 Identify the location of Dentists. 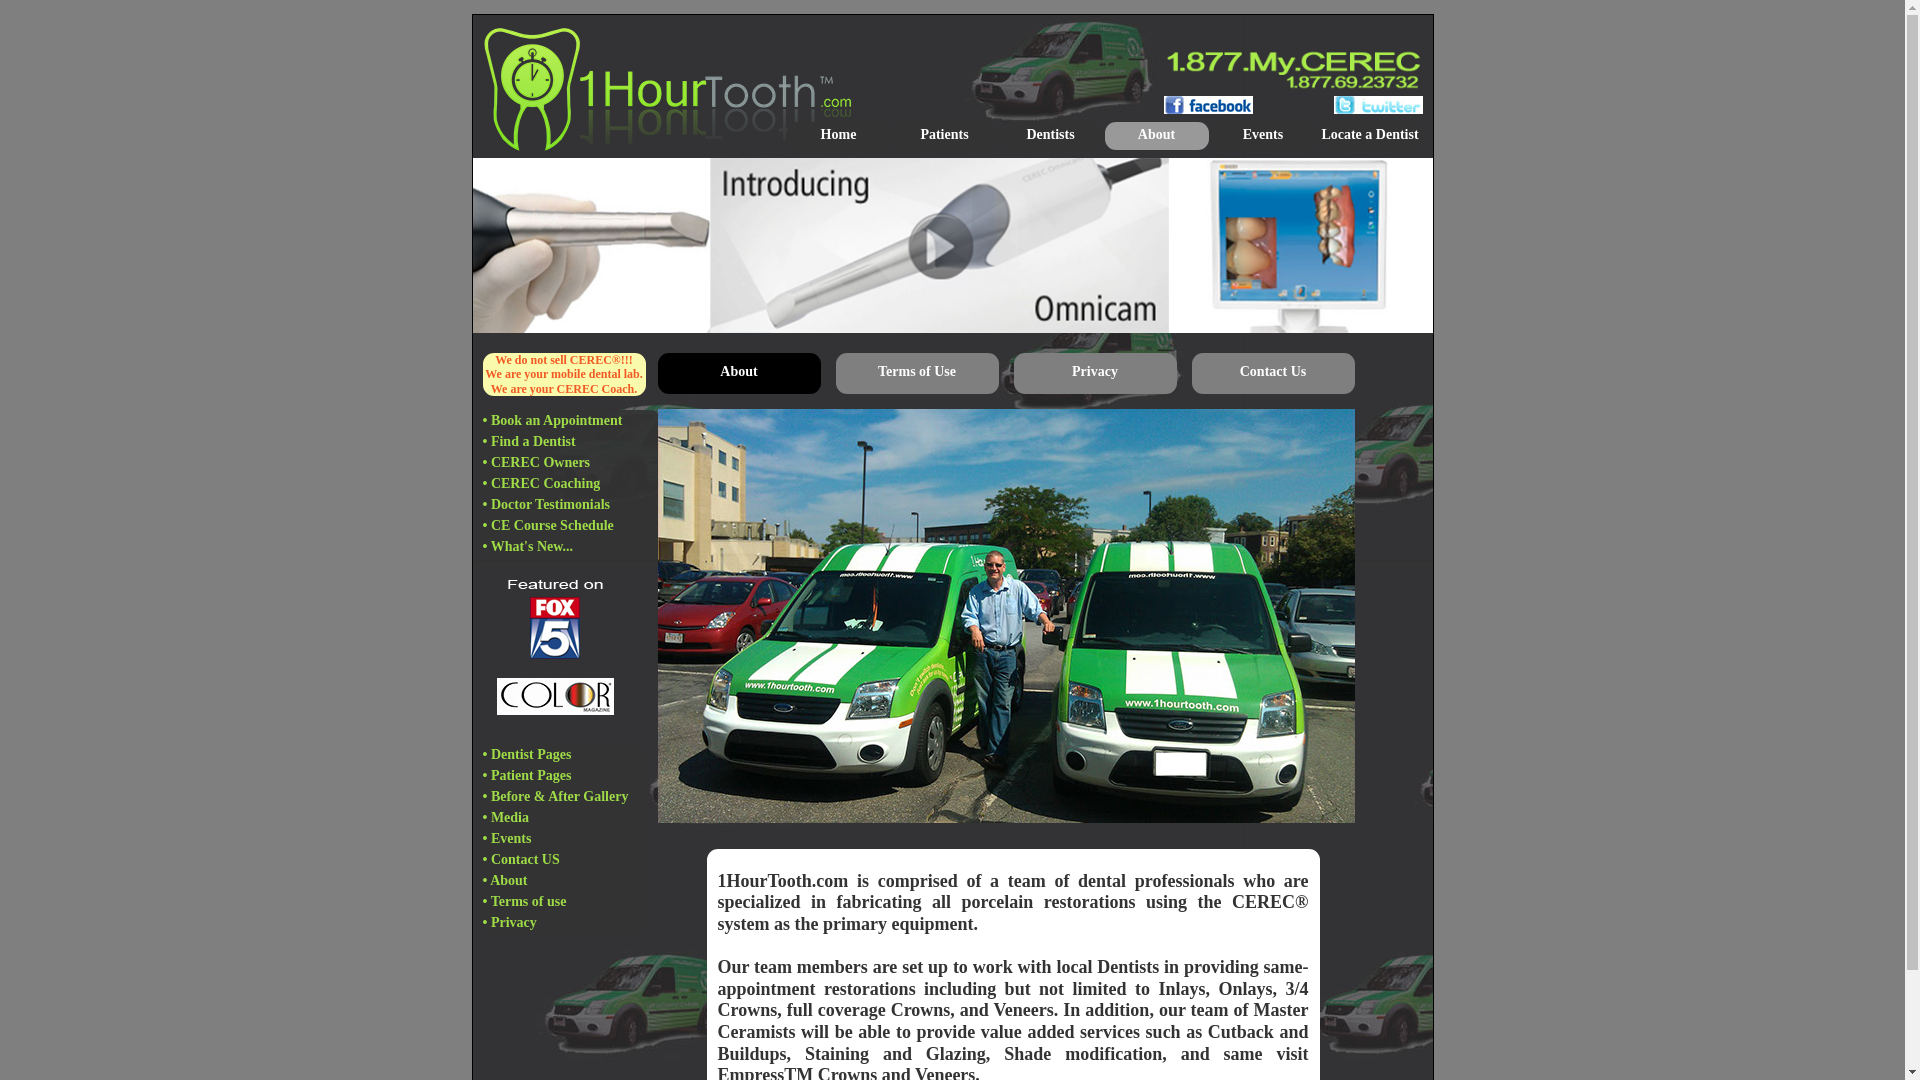
(1050, 136).